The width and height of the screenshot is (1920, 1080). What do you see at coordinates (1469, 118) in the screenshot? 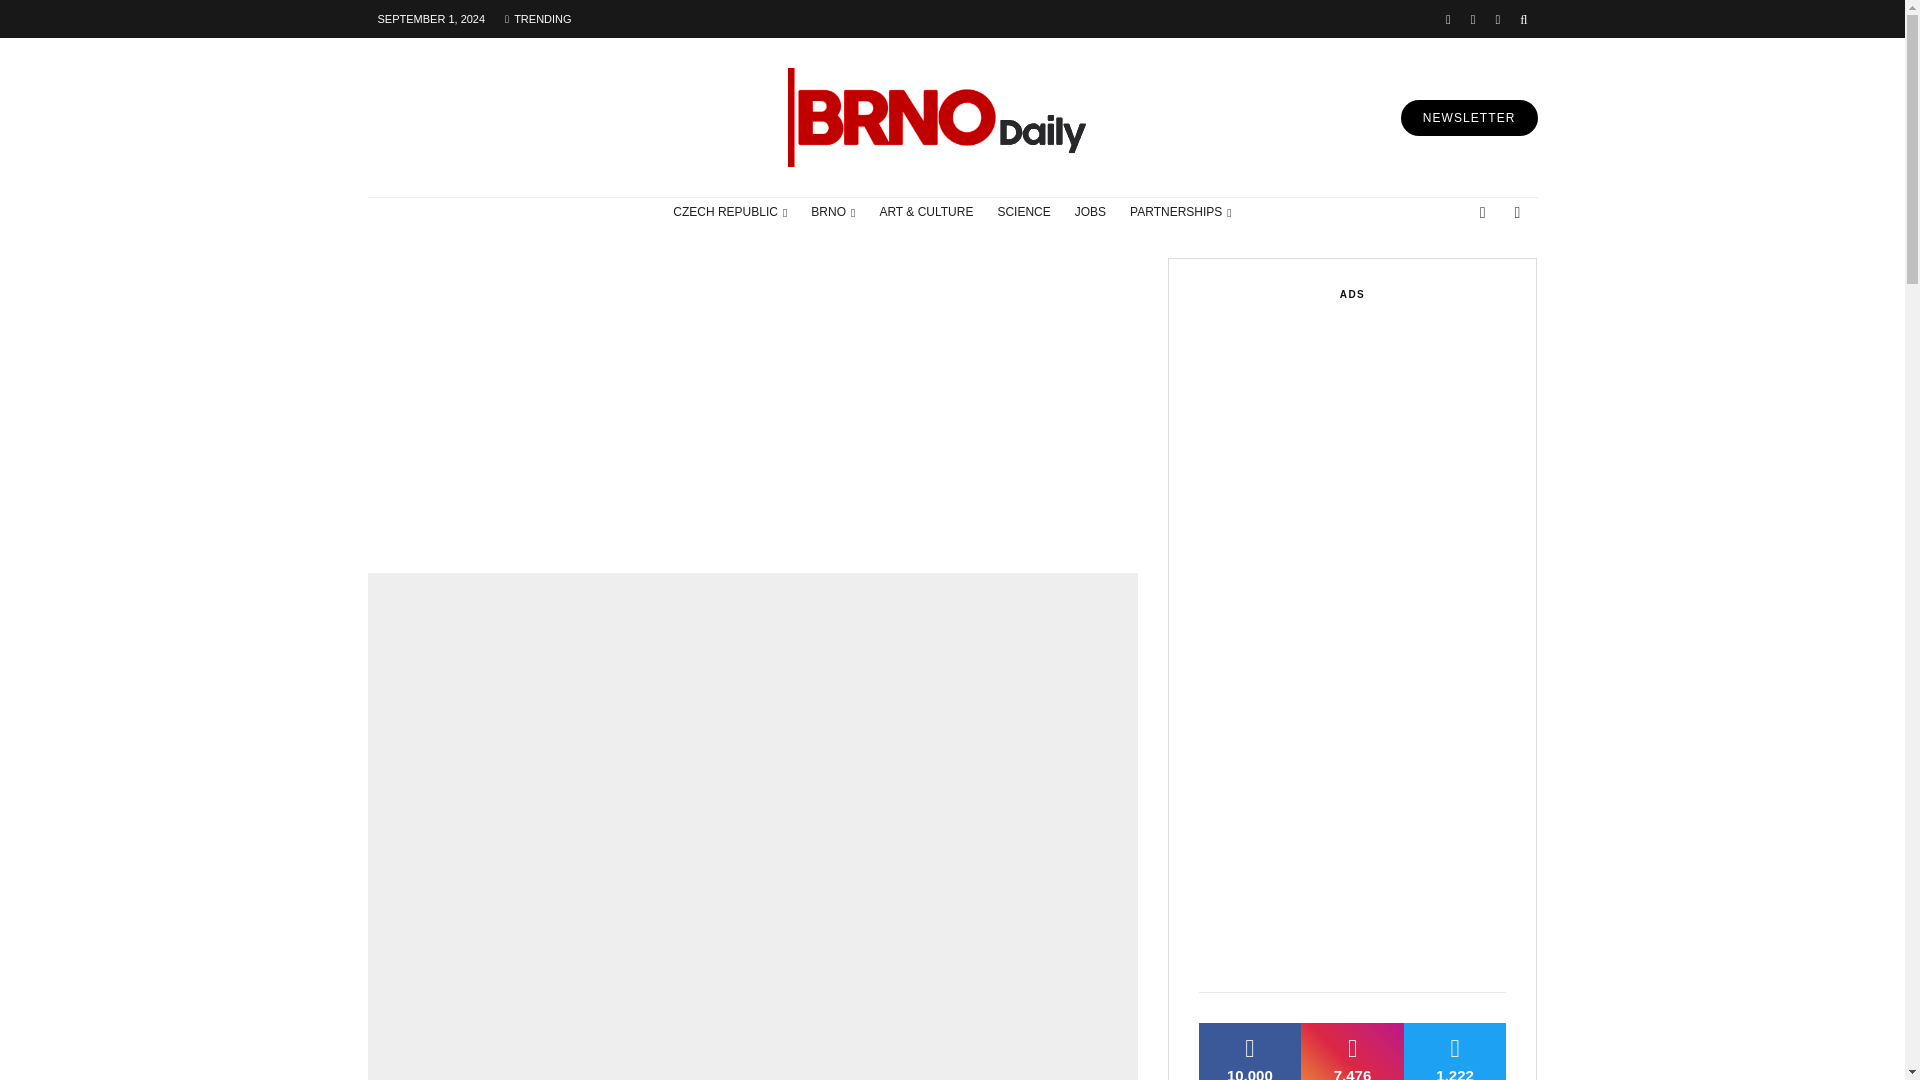
I see `NEWSLETTER` at bounding box center [1469, 118].